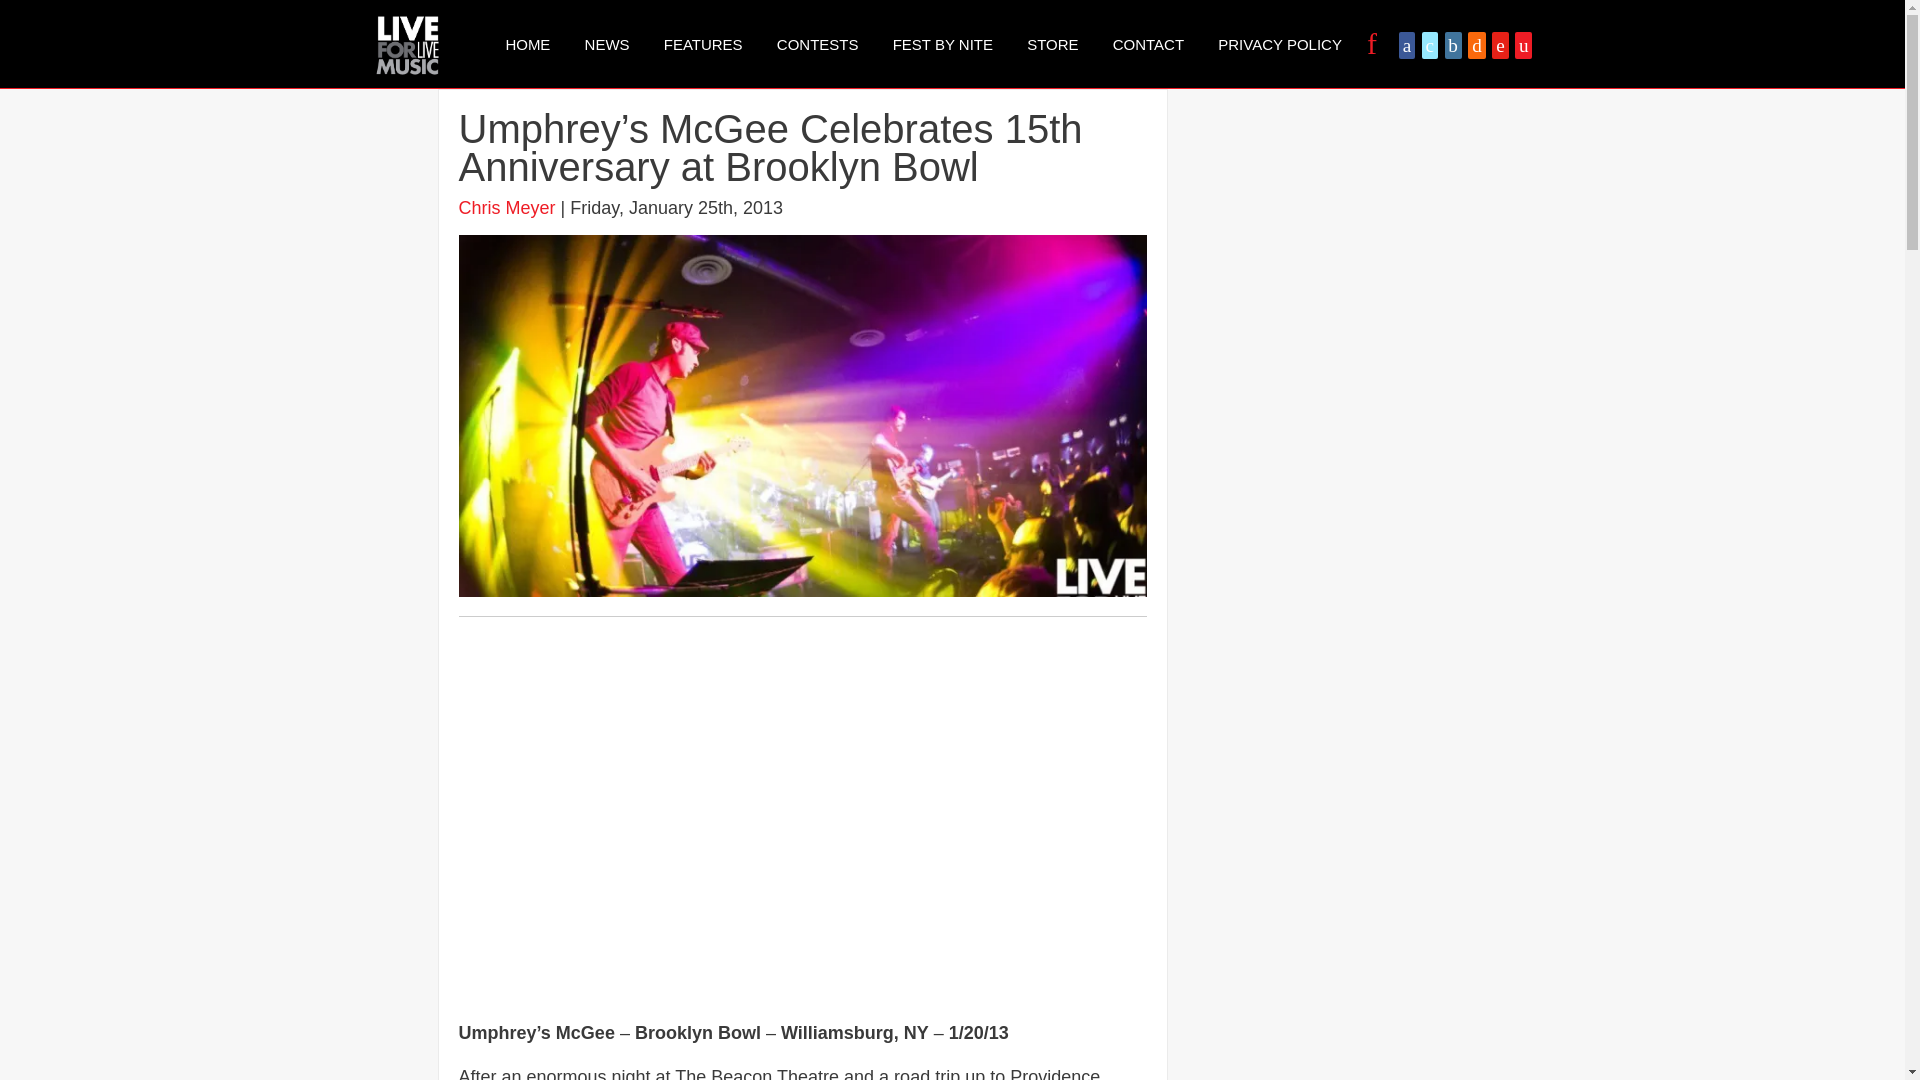  Describe the element at coordinates (608, 44) in the screenshot. I see `NEWS` at that location.